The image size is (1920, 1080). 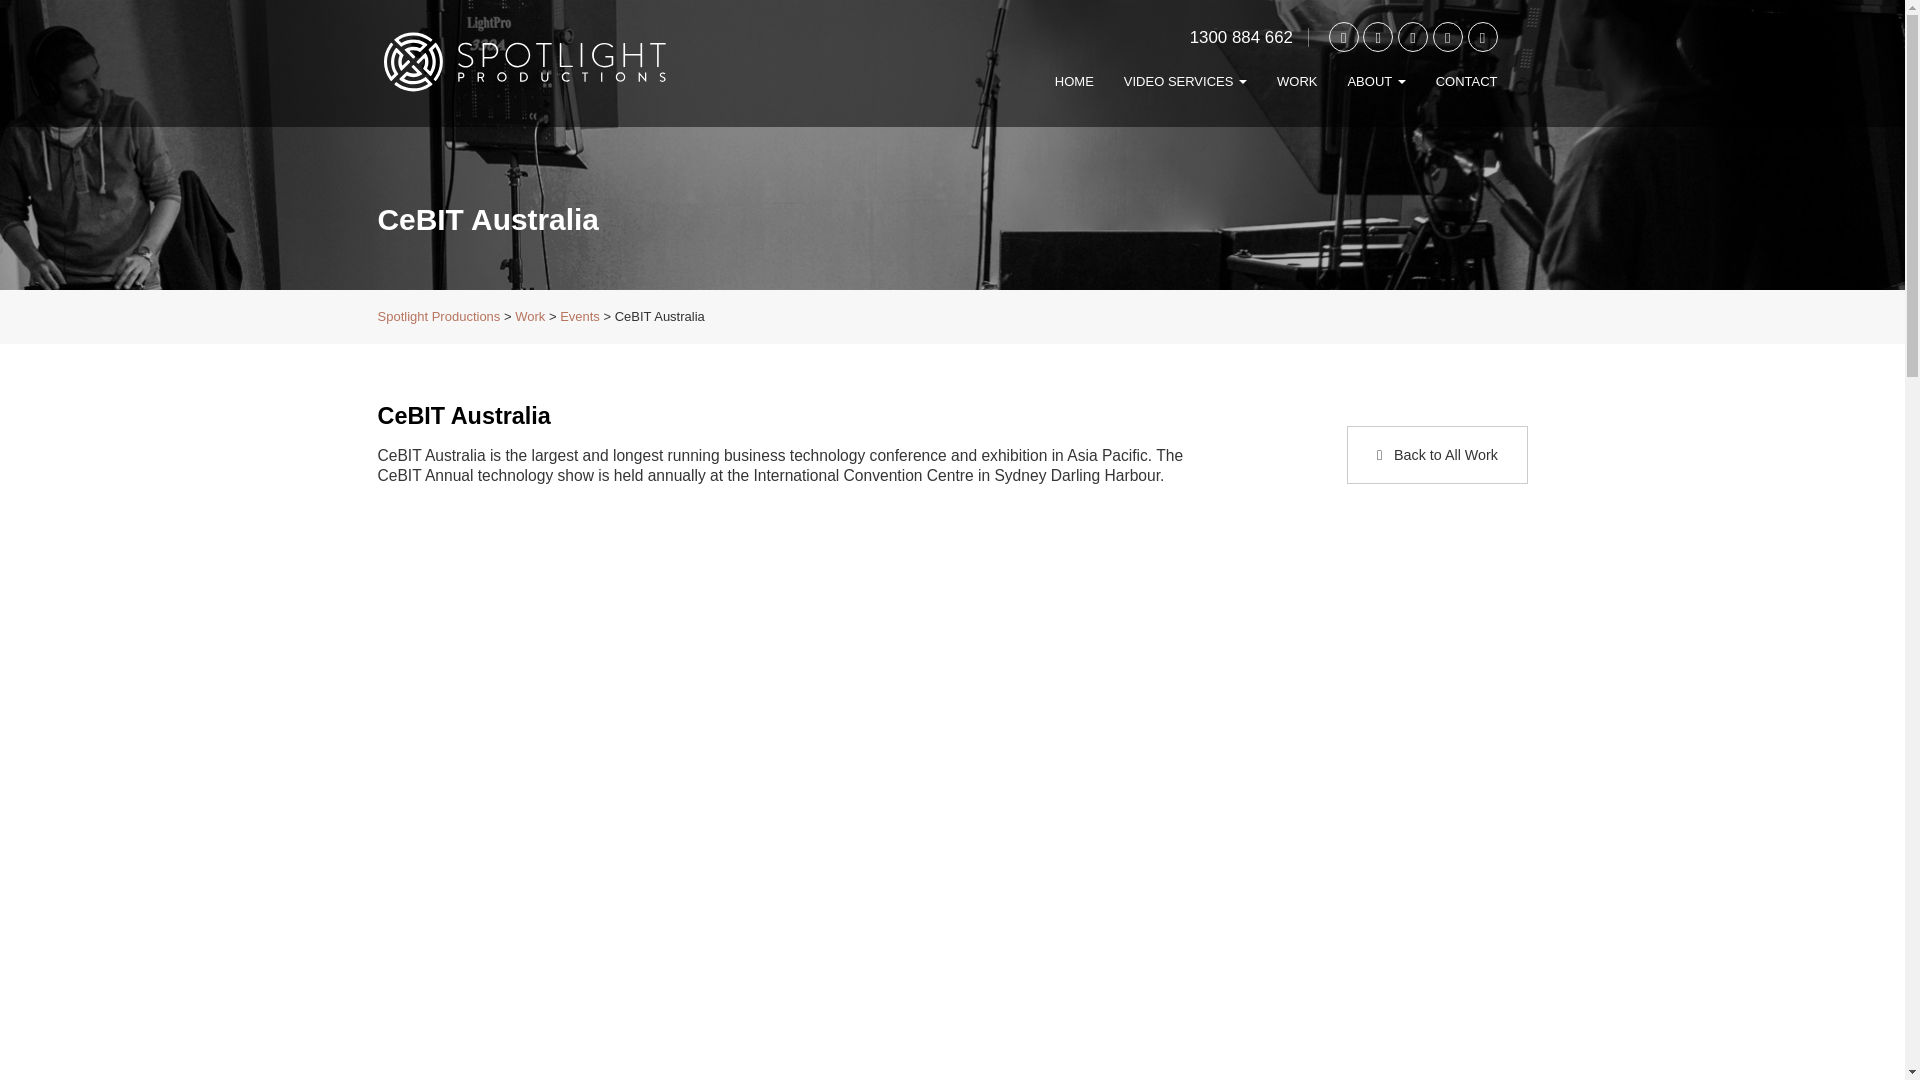 I want to click on Events, so click(x=580, y=316).